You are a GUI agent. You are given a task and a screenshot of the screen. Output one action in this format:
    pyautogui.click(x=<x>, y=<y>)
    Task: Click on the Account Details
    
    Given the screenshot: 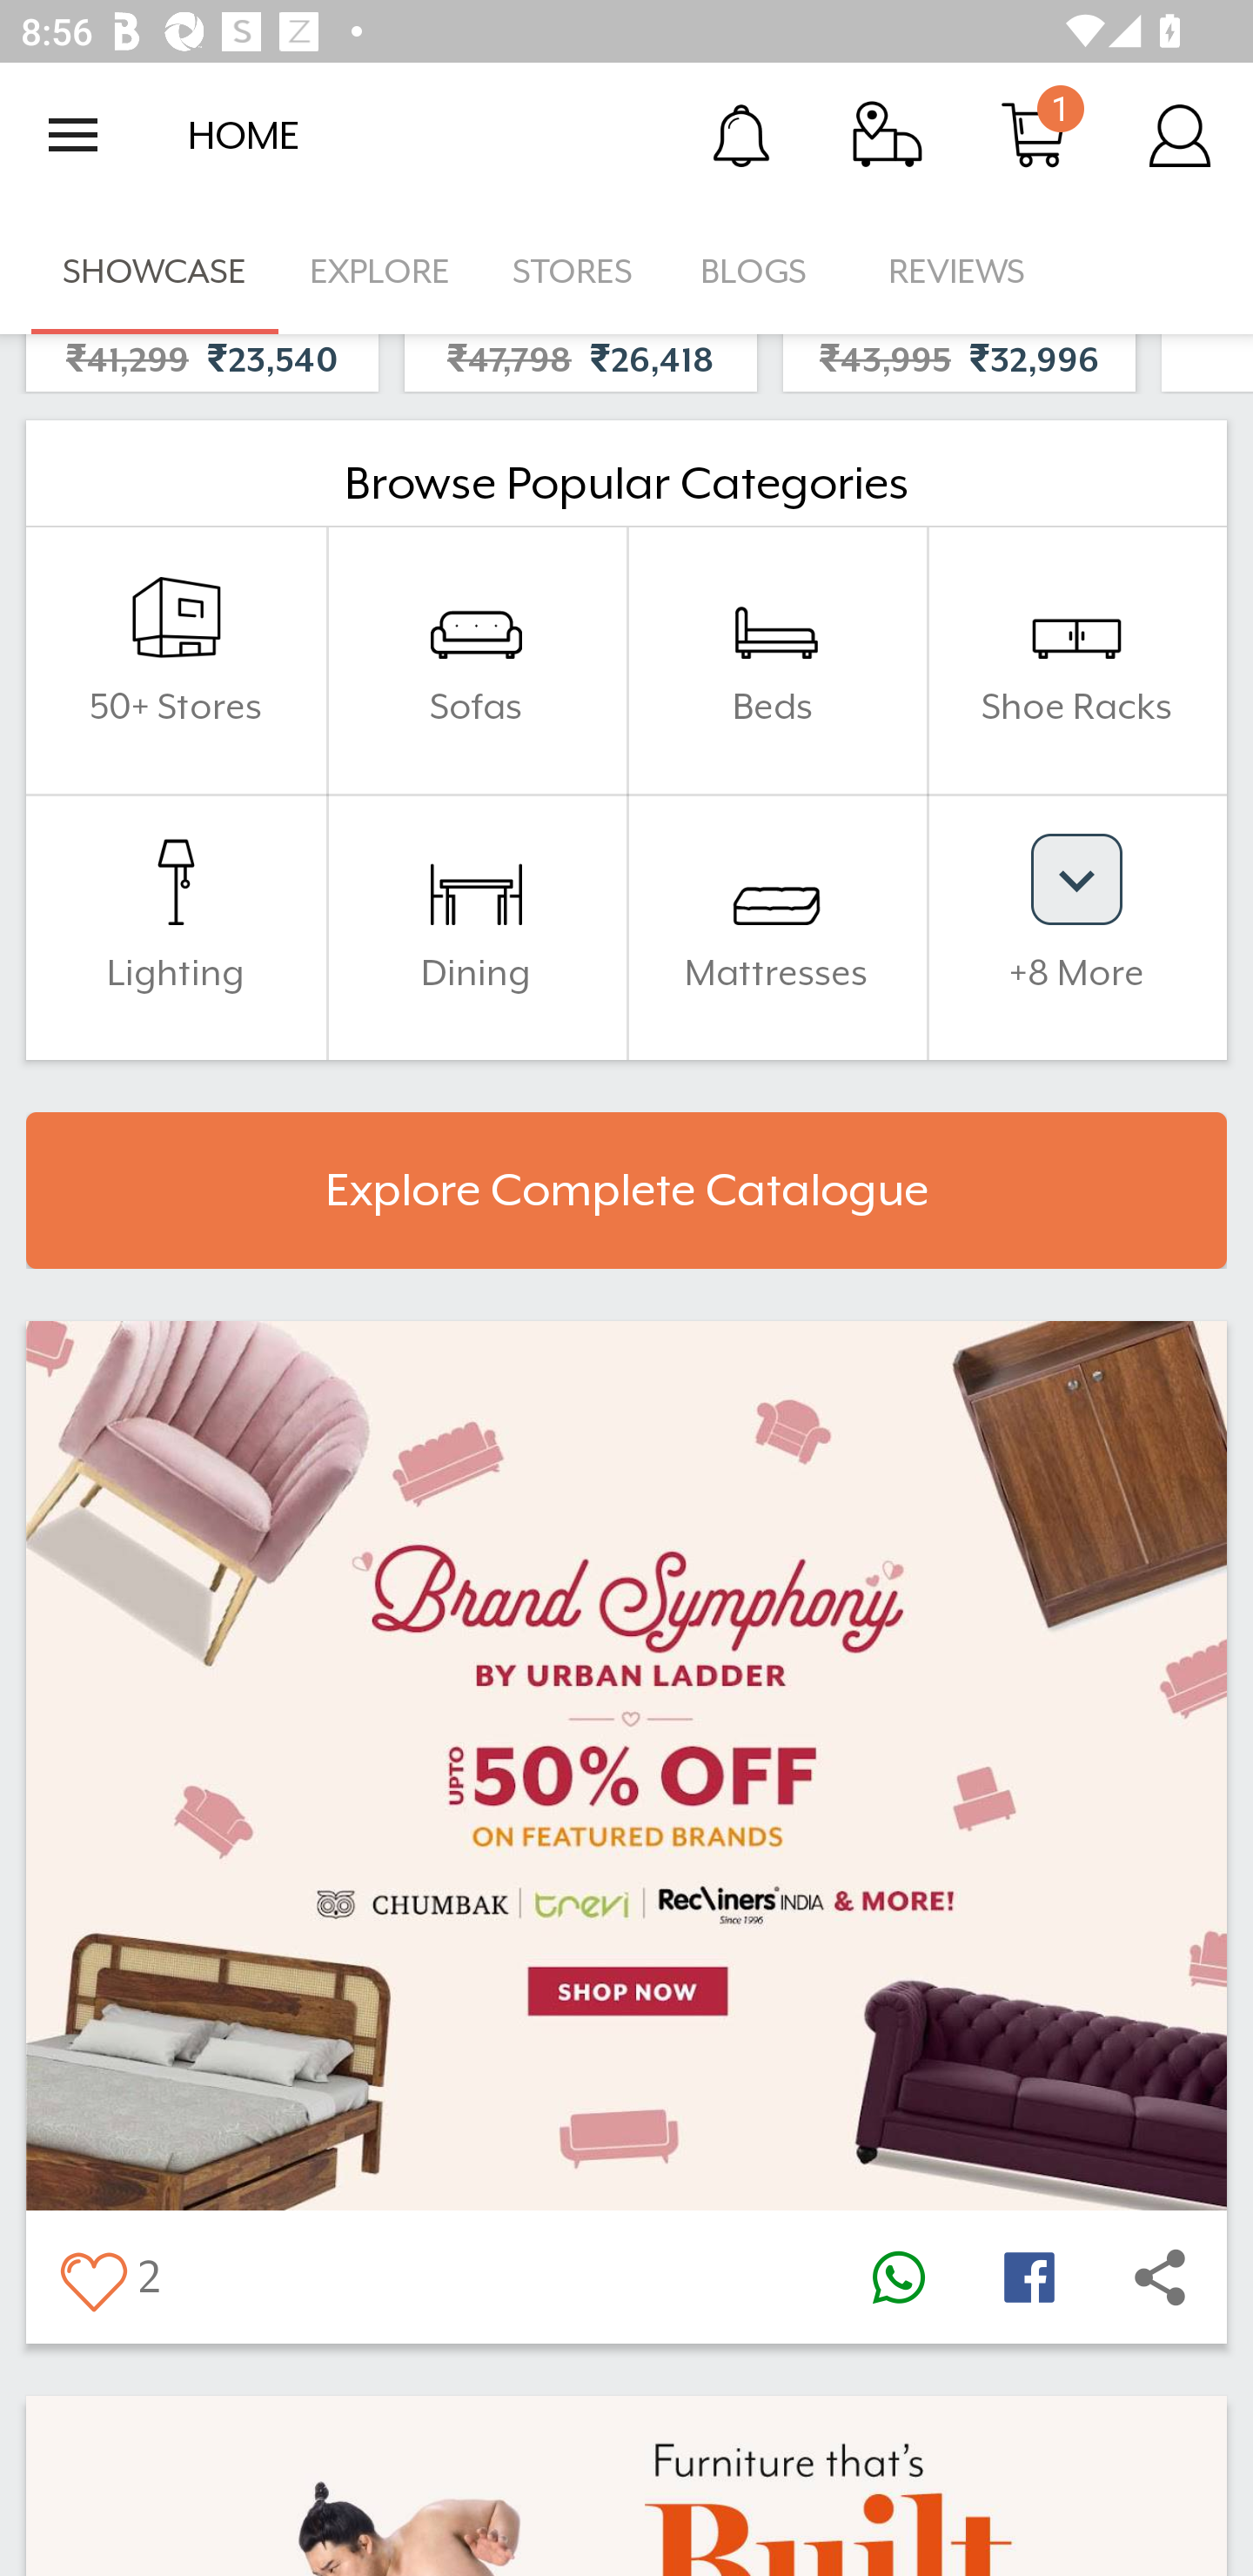 What is the action you would take?
    pyautogui.click(x=1180, y=134)
    